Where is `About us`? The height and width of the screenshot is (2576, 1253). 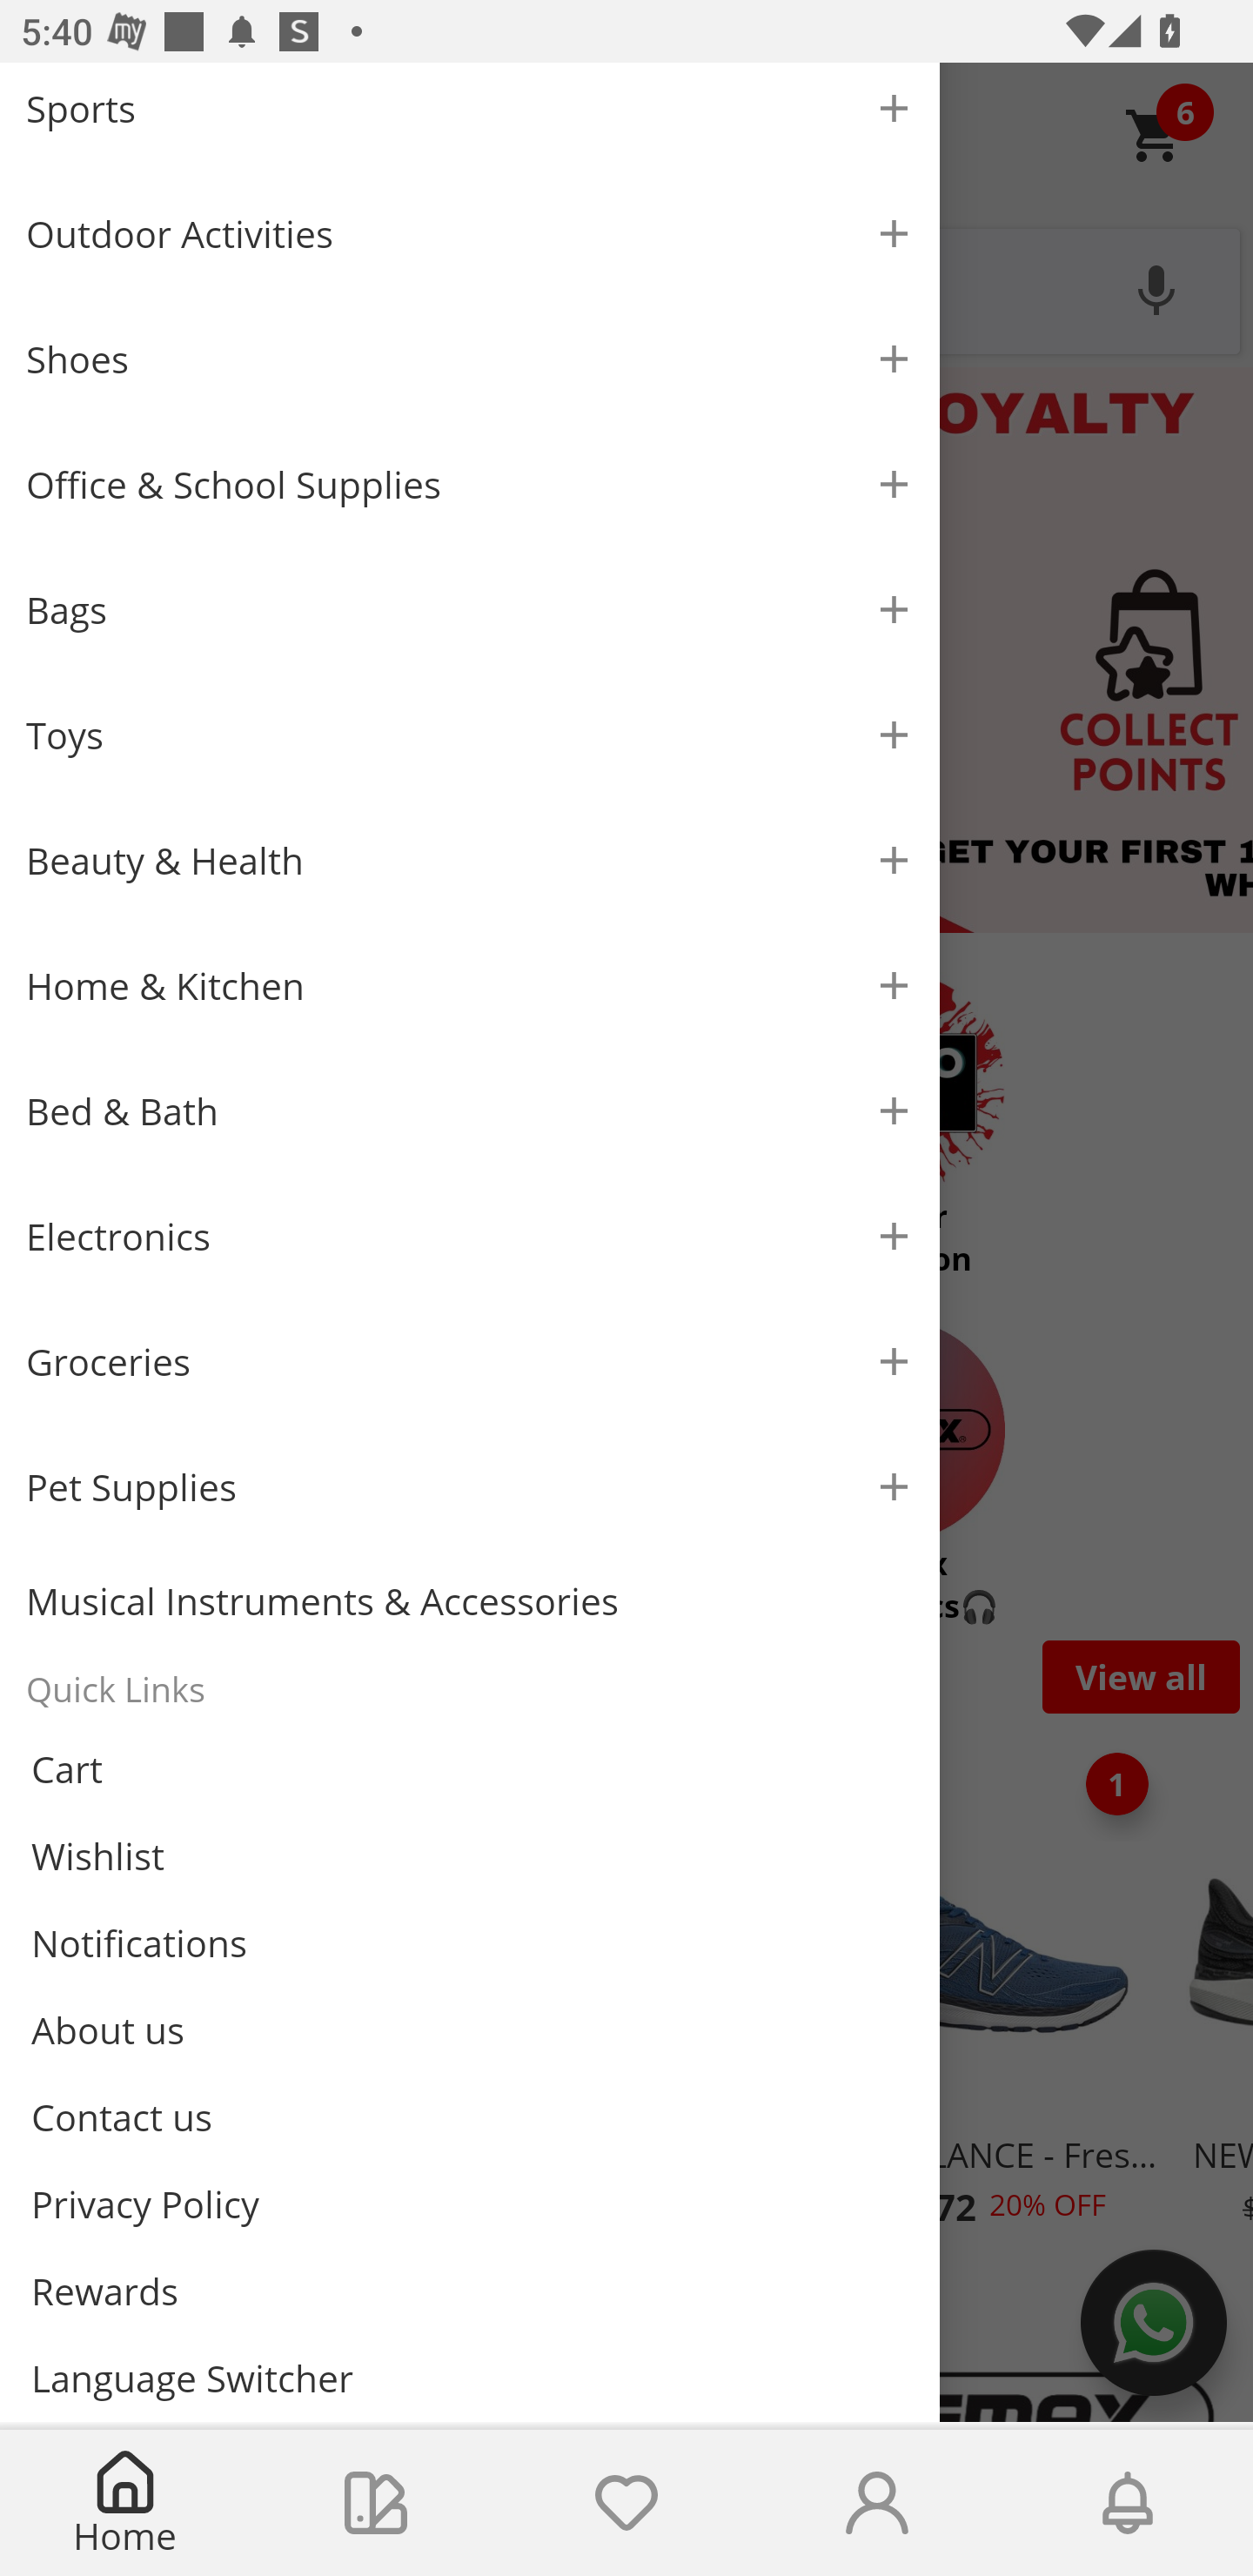 About us is located at coordinates (470, 2029).